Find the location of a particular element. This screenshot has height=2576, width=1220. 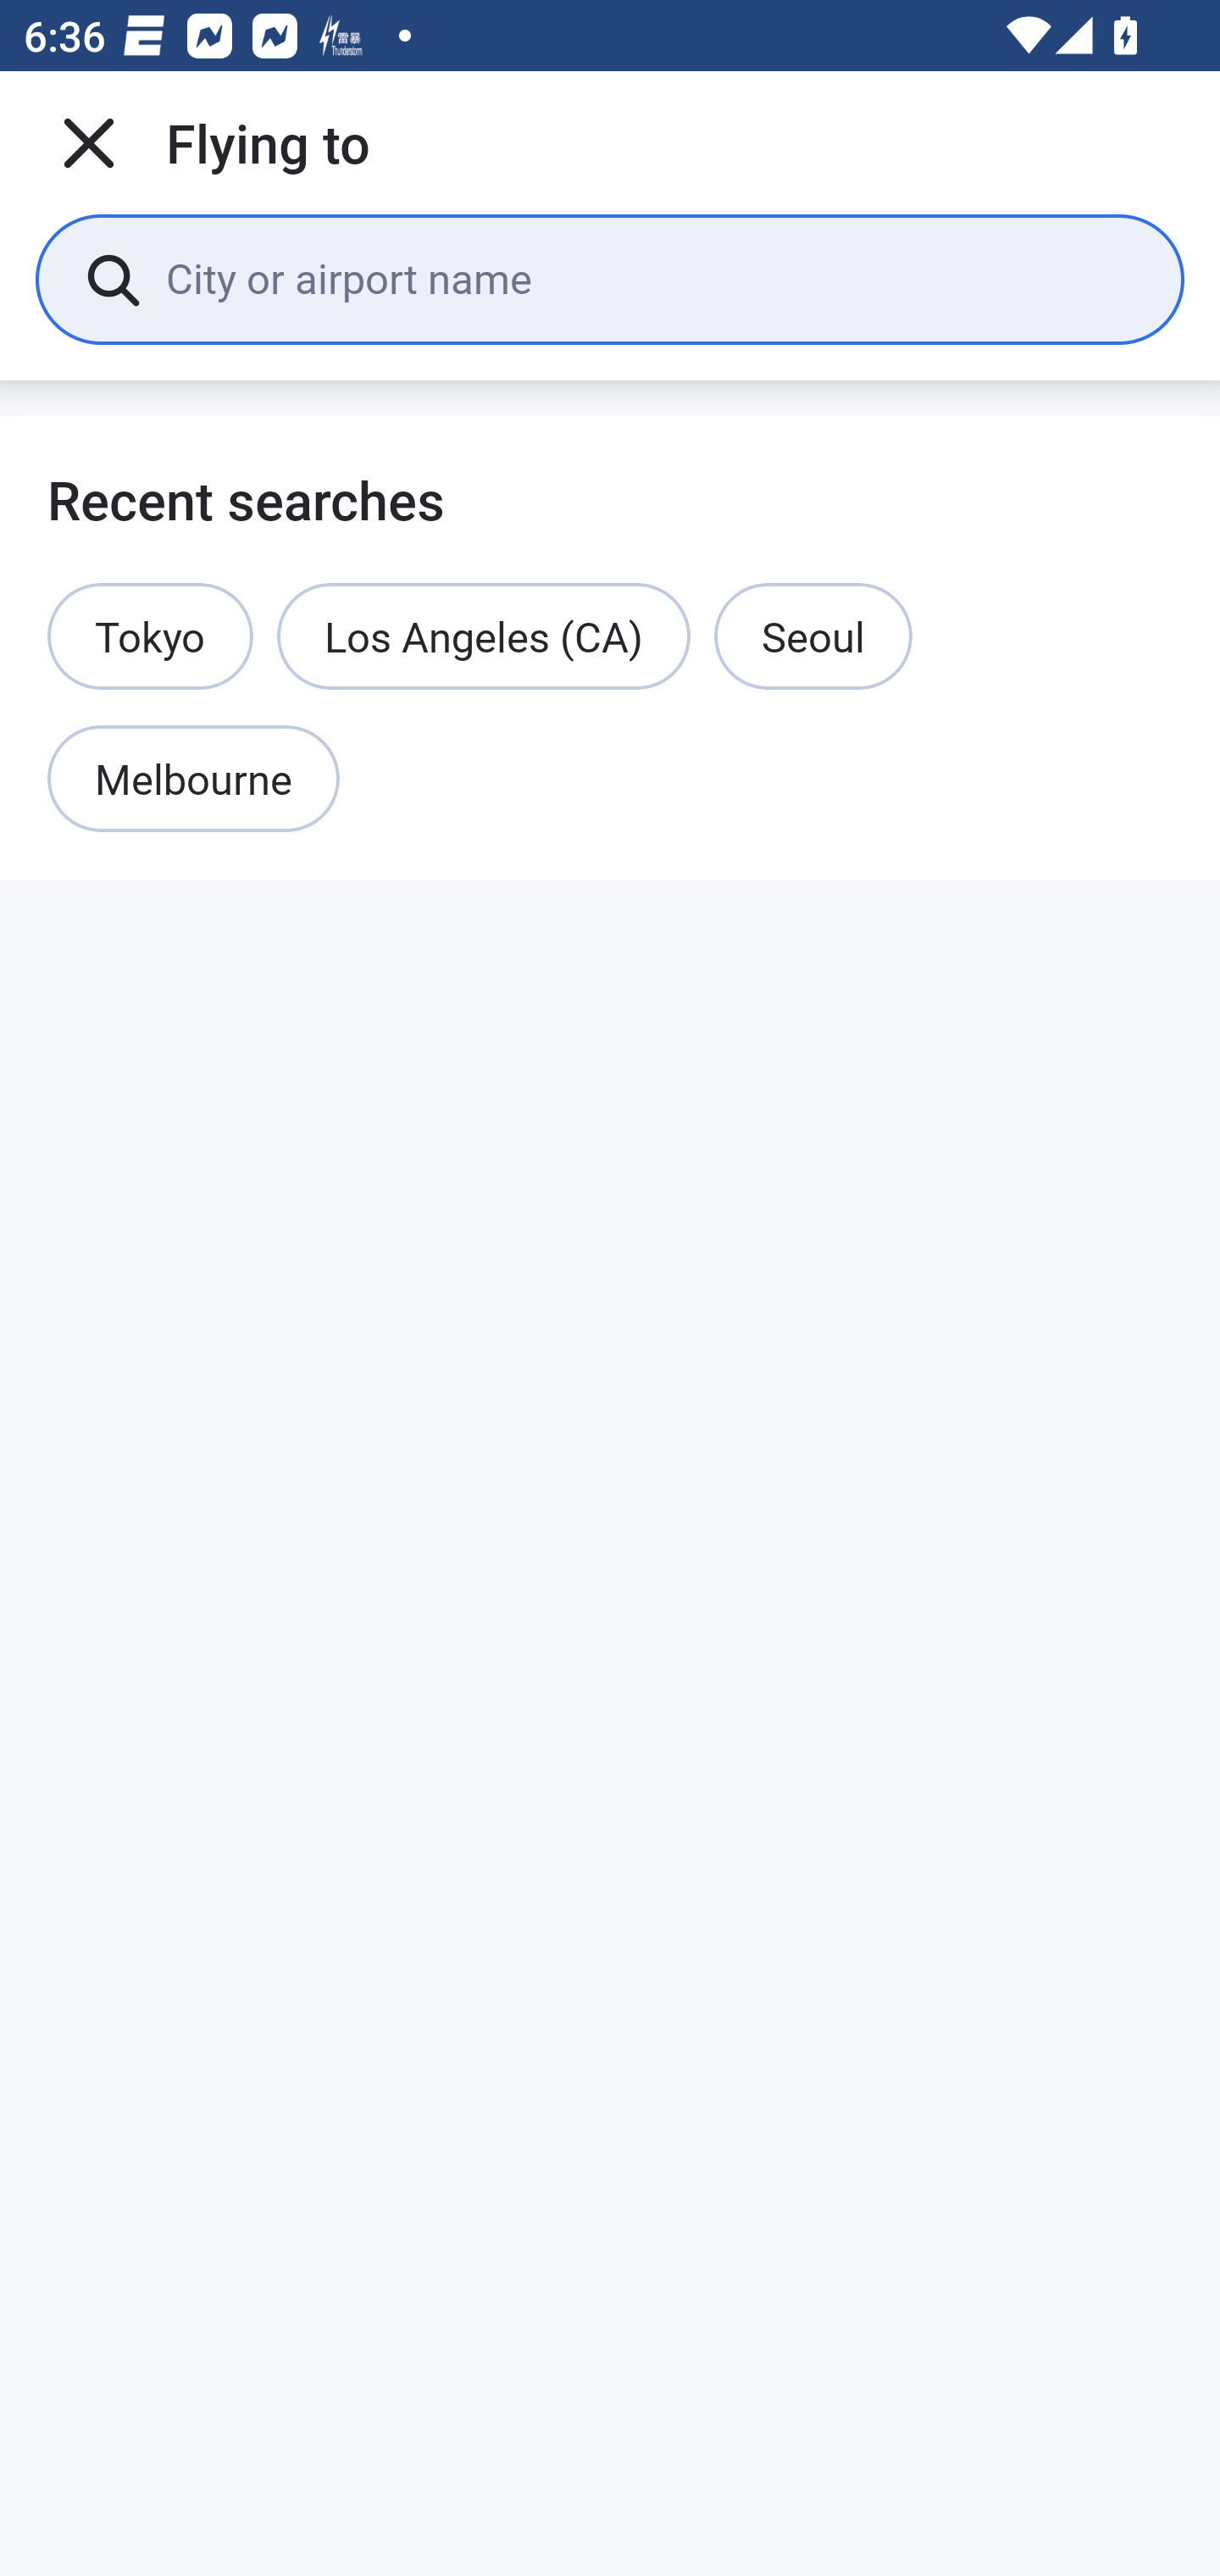

Tokyo is located at coordinates (151, 636).